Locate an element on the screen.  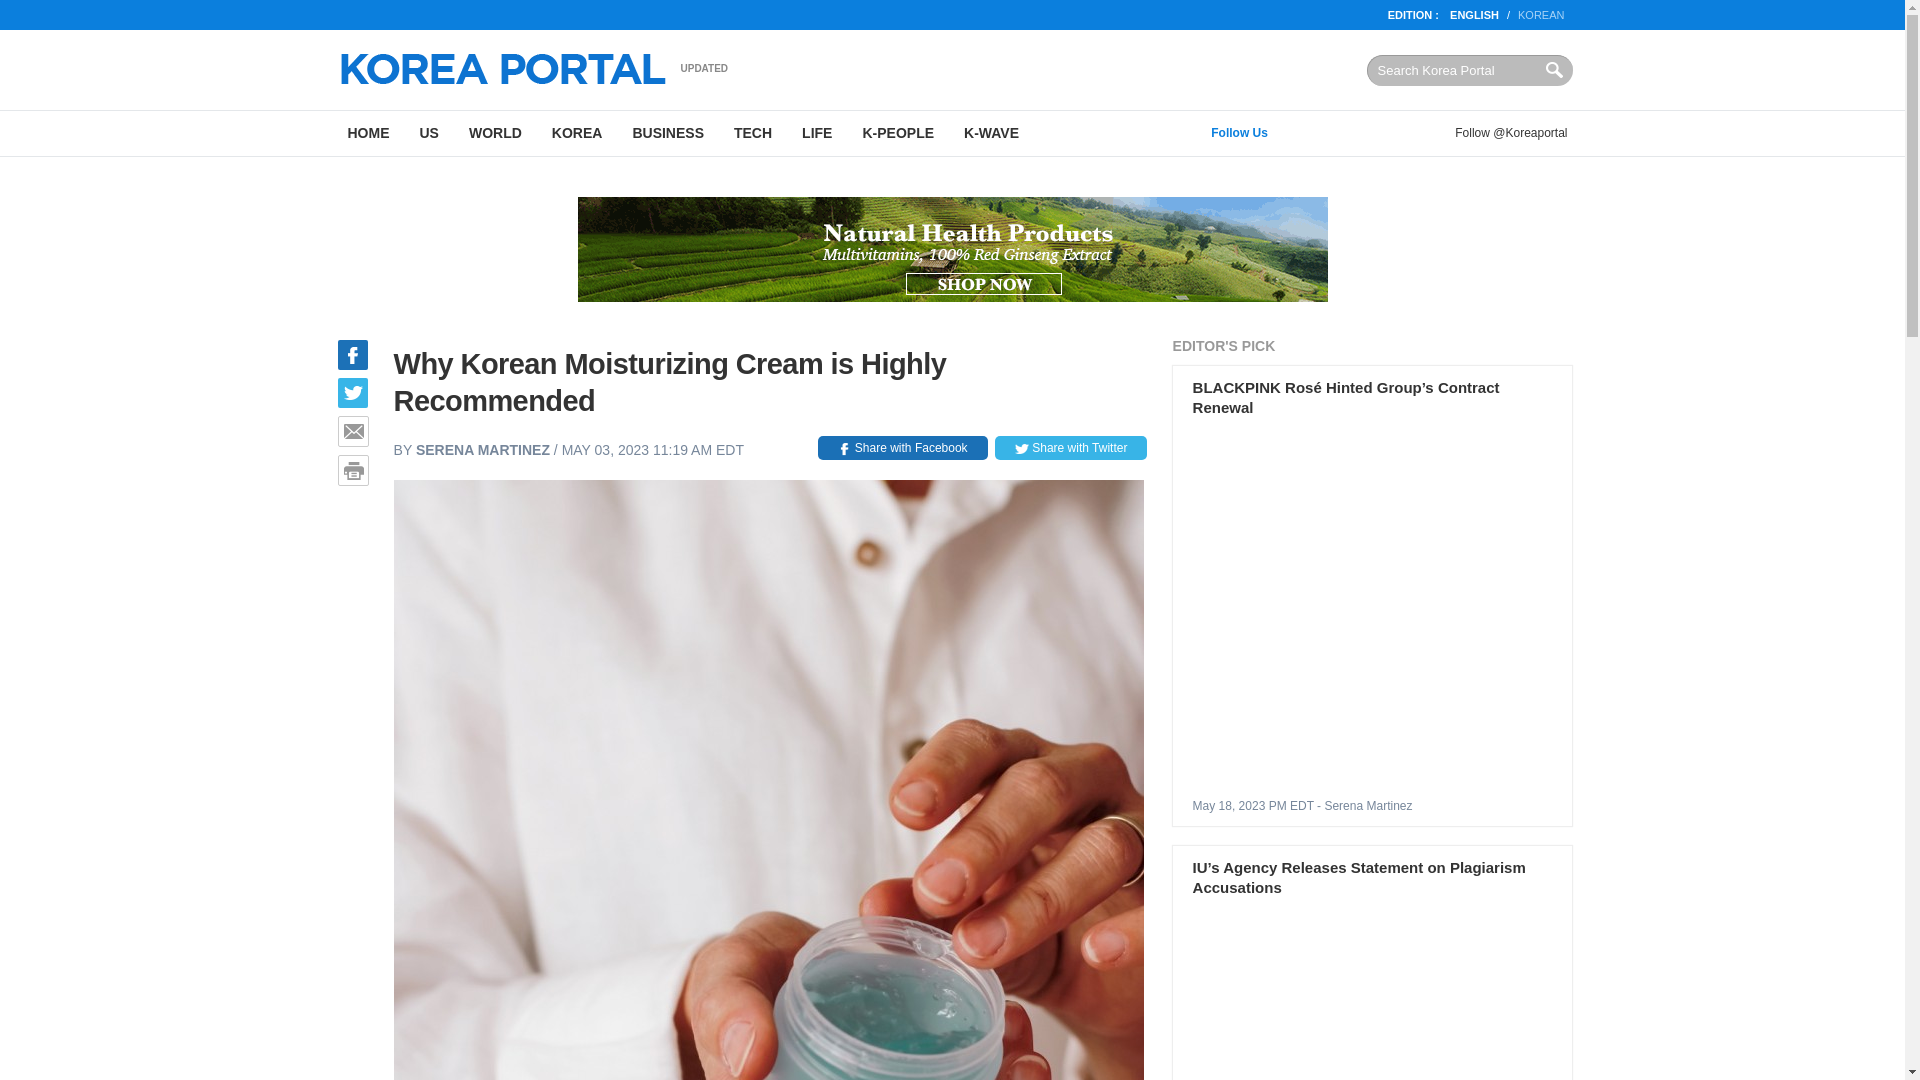
ENGLISH is located at coordinates (1474, 14).